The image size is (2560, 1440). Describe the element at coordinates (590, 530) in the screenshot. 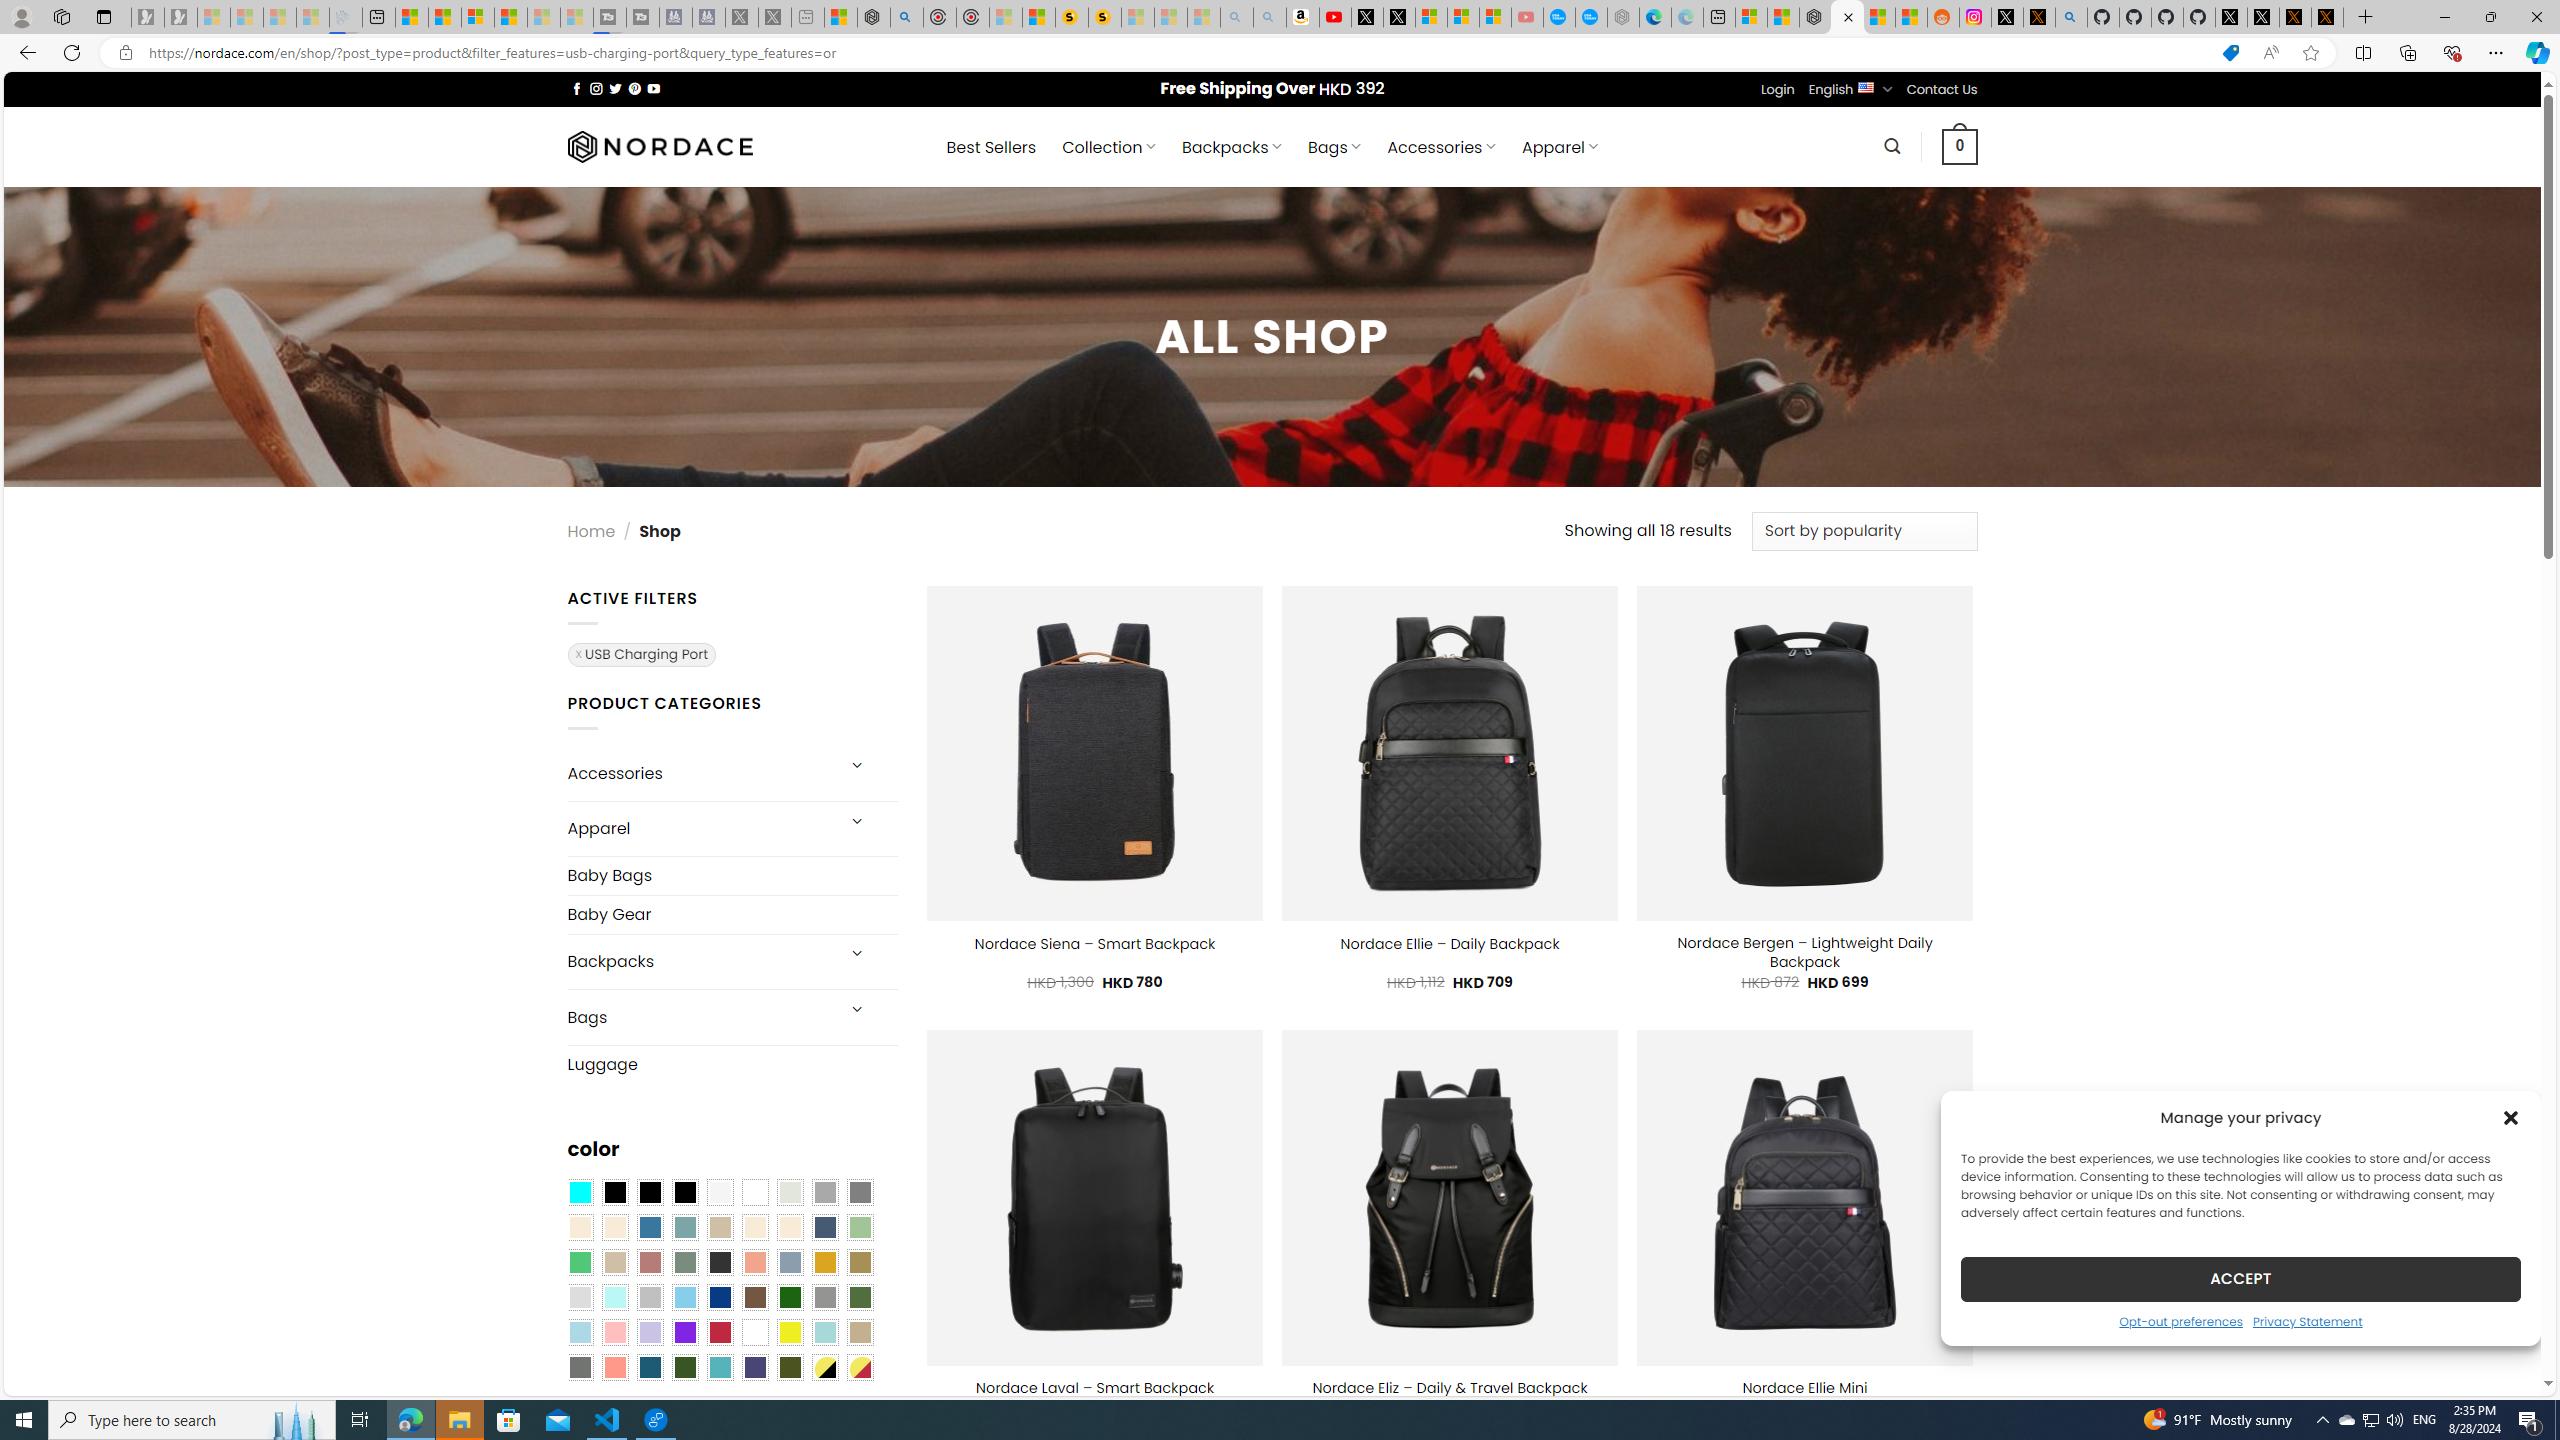

I see `Home` at that location.